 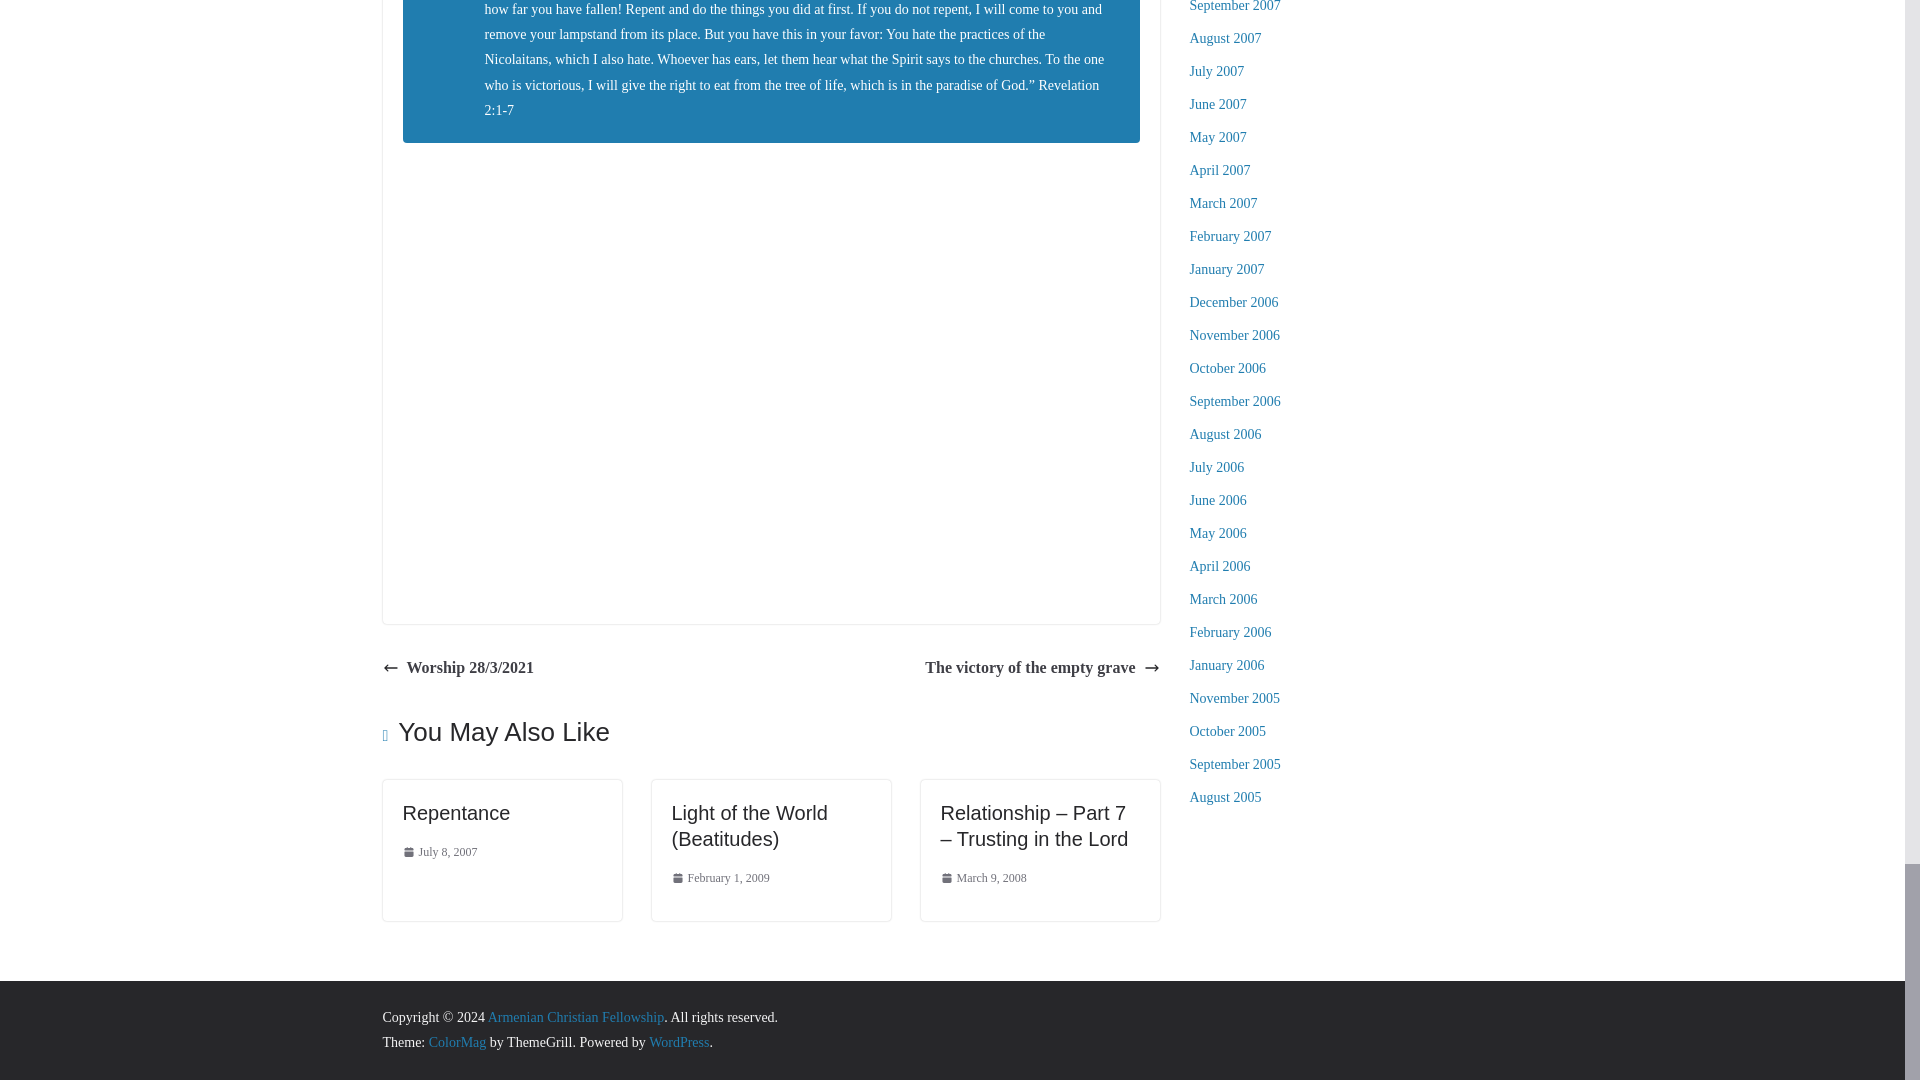 I want to click on July 8, 2007, so click(x=438, y=853).